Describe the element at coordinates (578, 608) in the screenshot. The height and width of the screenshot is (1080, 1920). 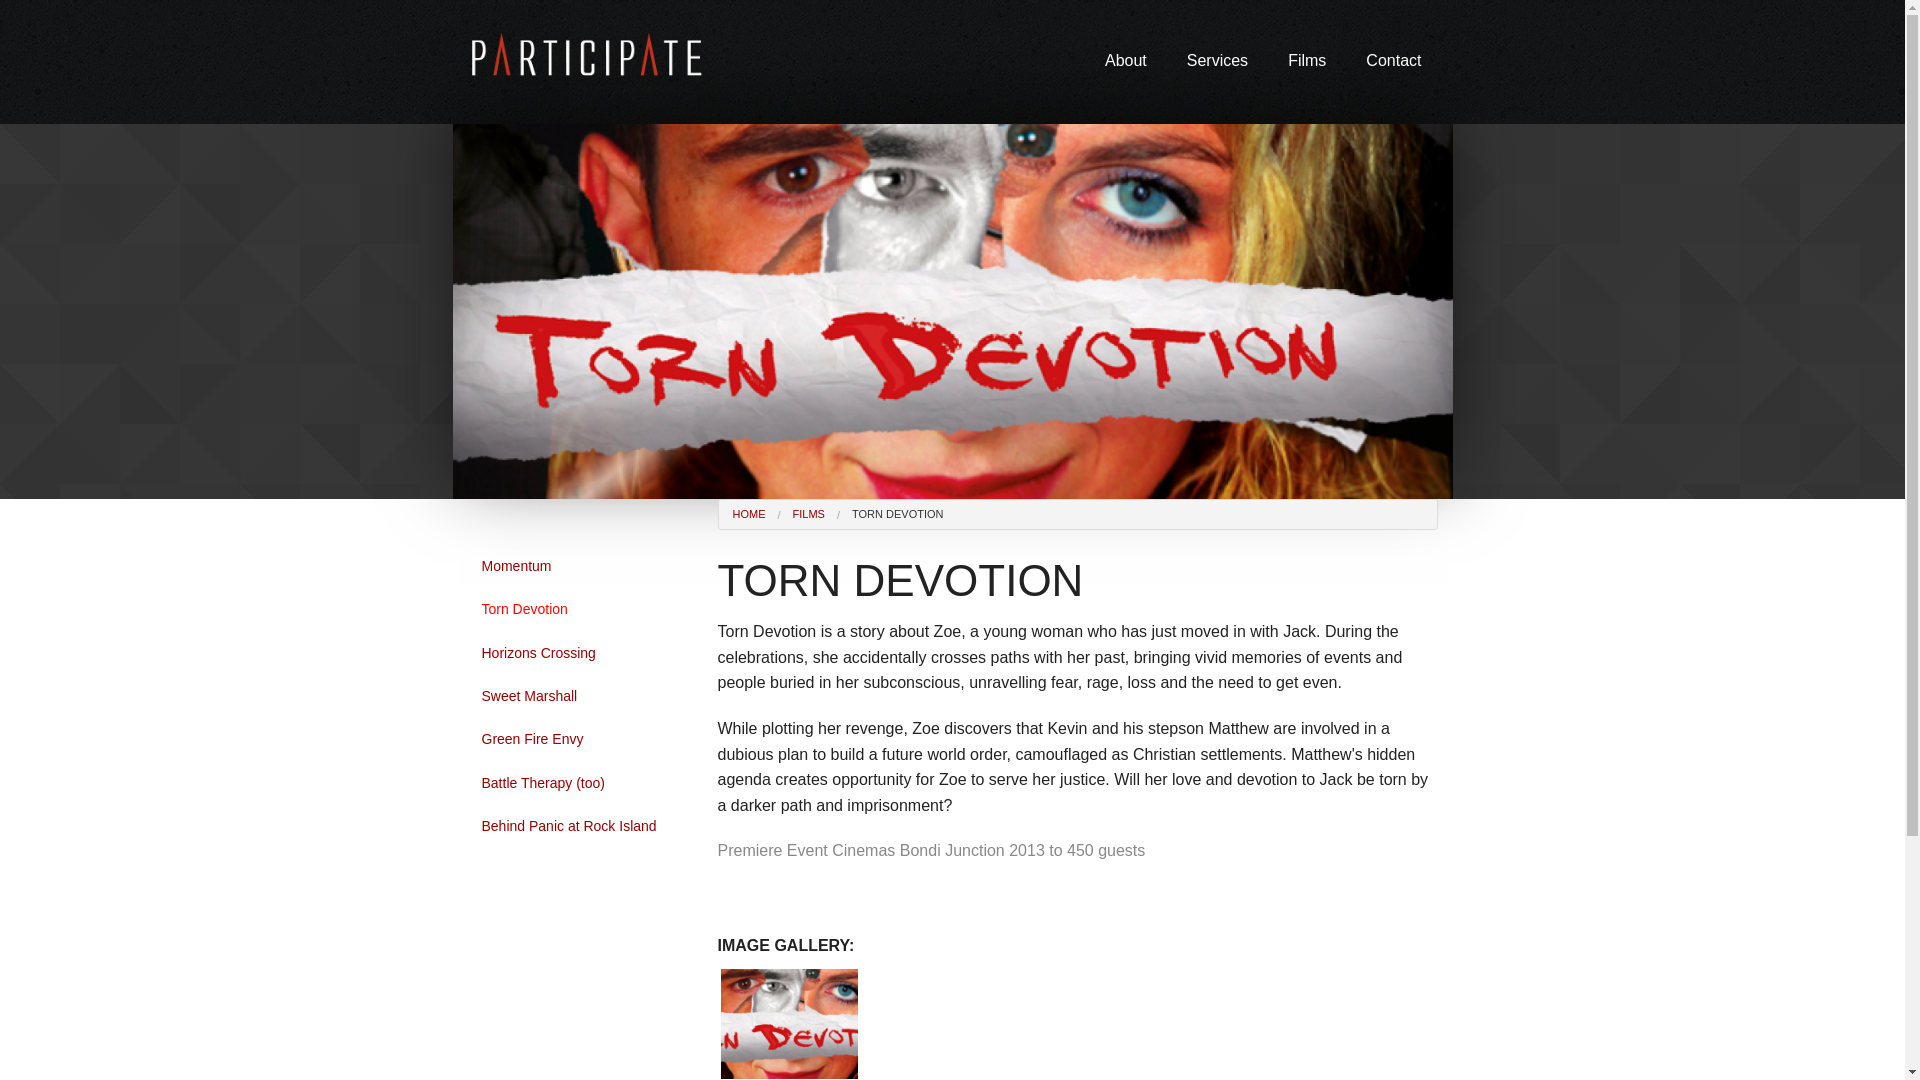
I see `Torn Devotion` at that location.